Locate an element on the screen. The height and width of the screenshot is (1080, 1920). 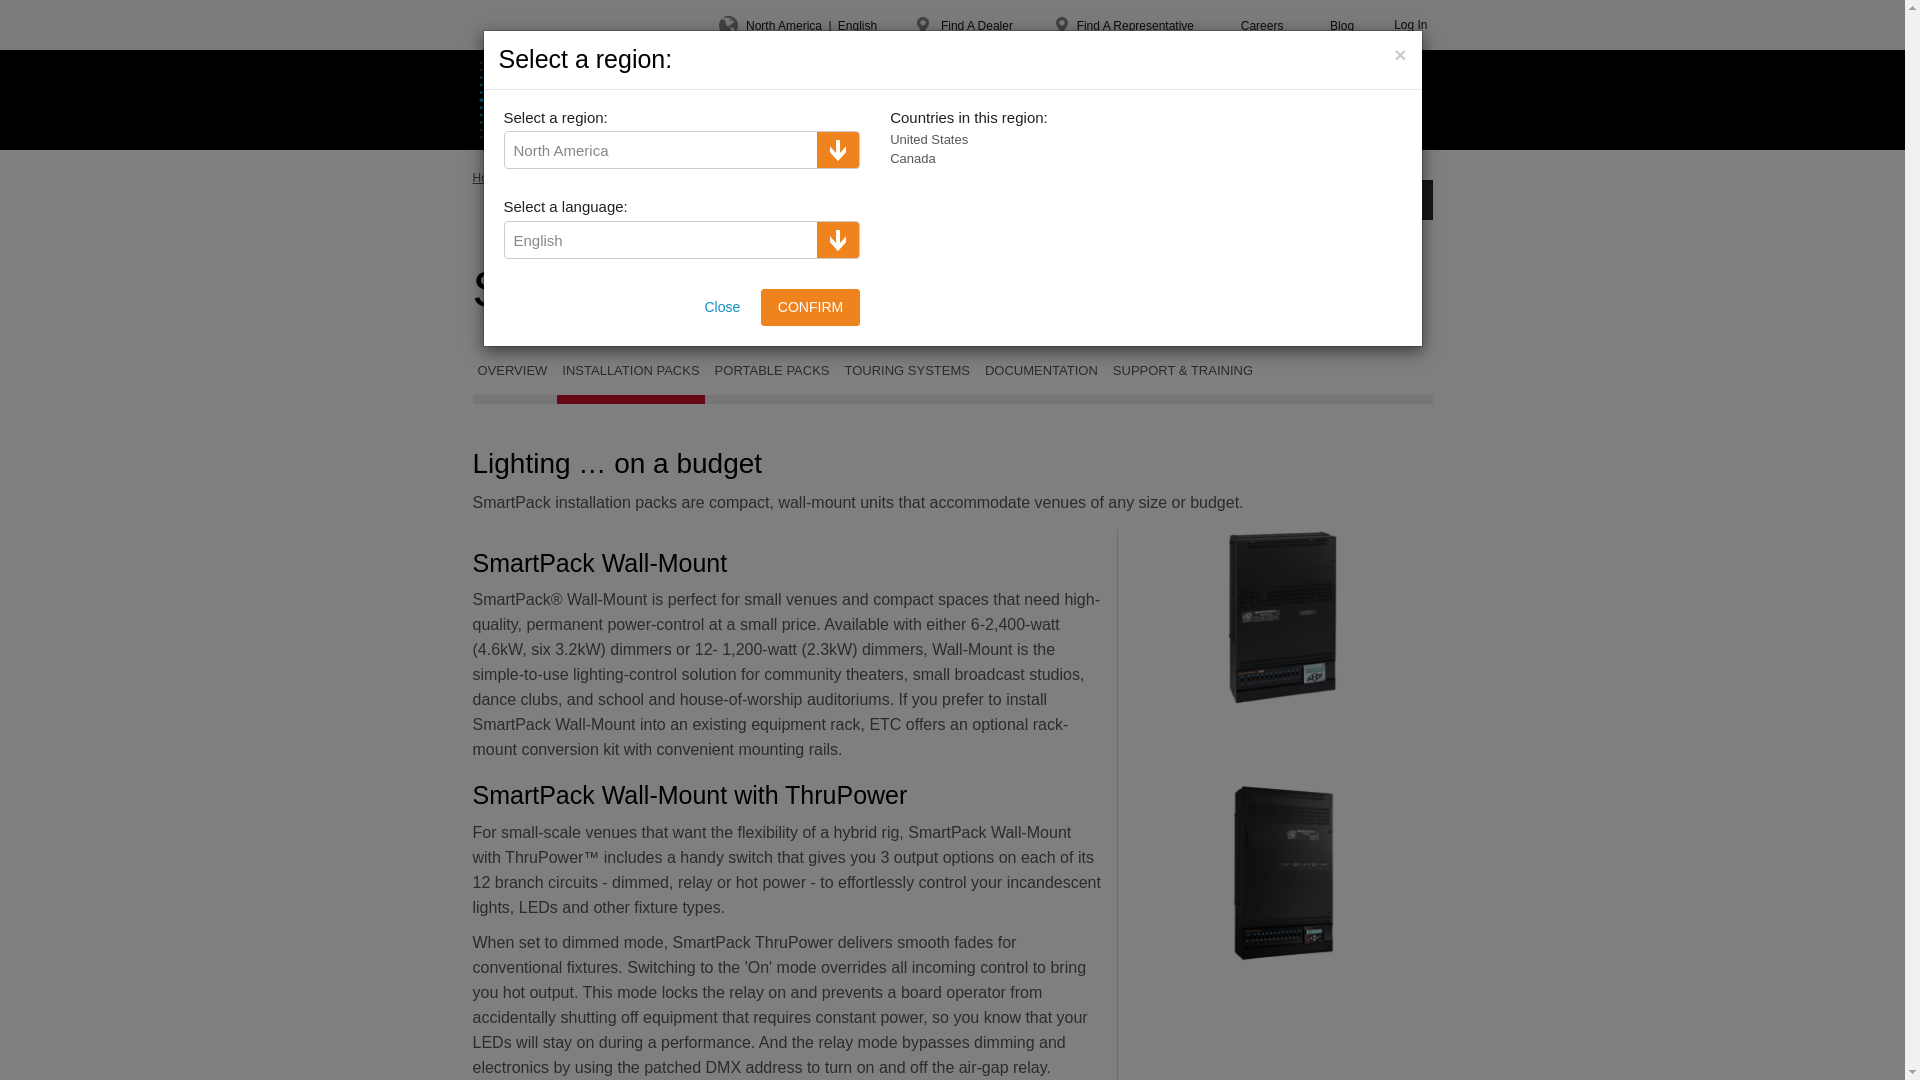
Confirm is located at coordinates (810, 307).